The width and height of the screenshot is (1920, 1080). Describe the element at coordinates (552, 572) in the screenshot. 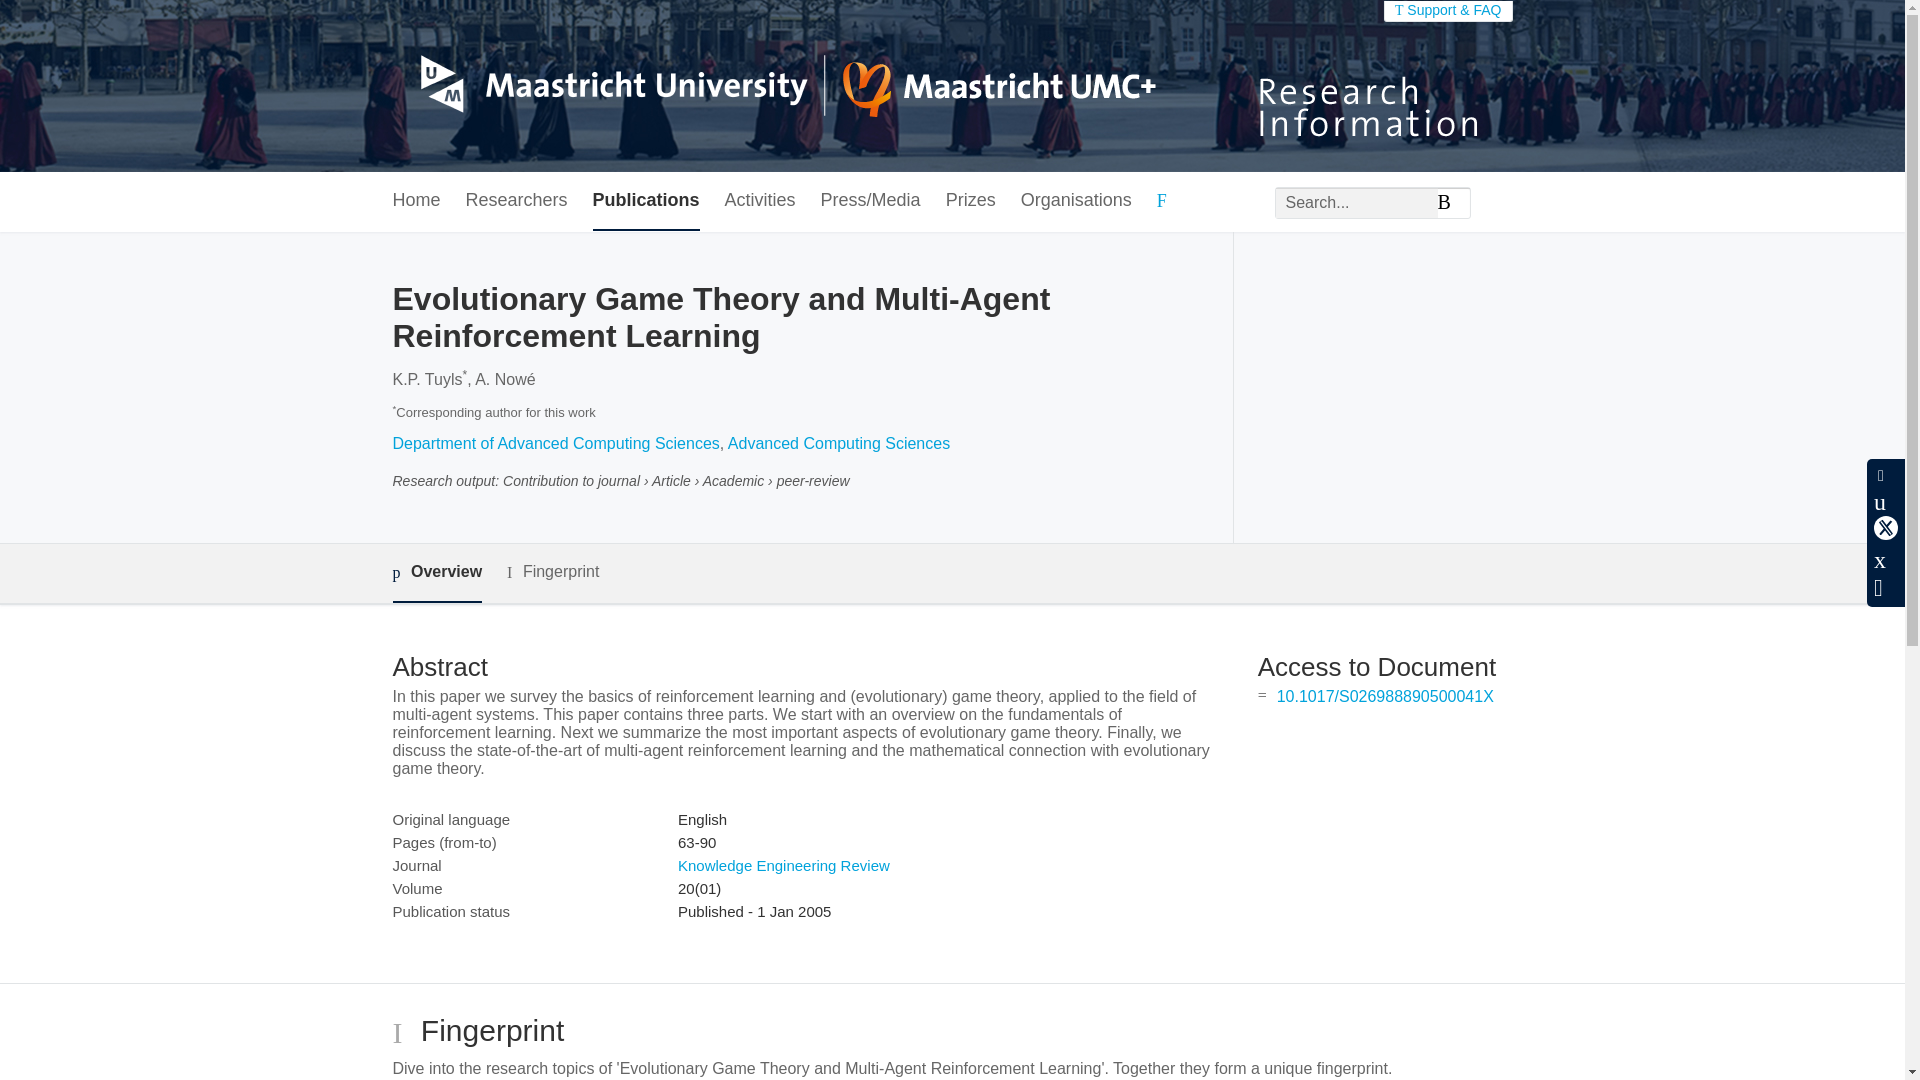

I see `Fingerprint` at that location.